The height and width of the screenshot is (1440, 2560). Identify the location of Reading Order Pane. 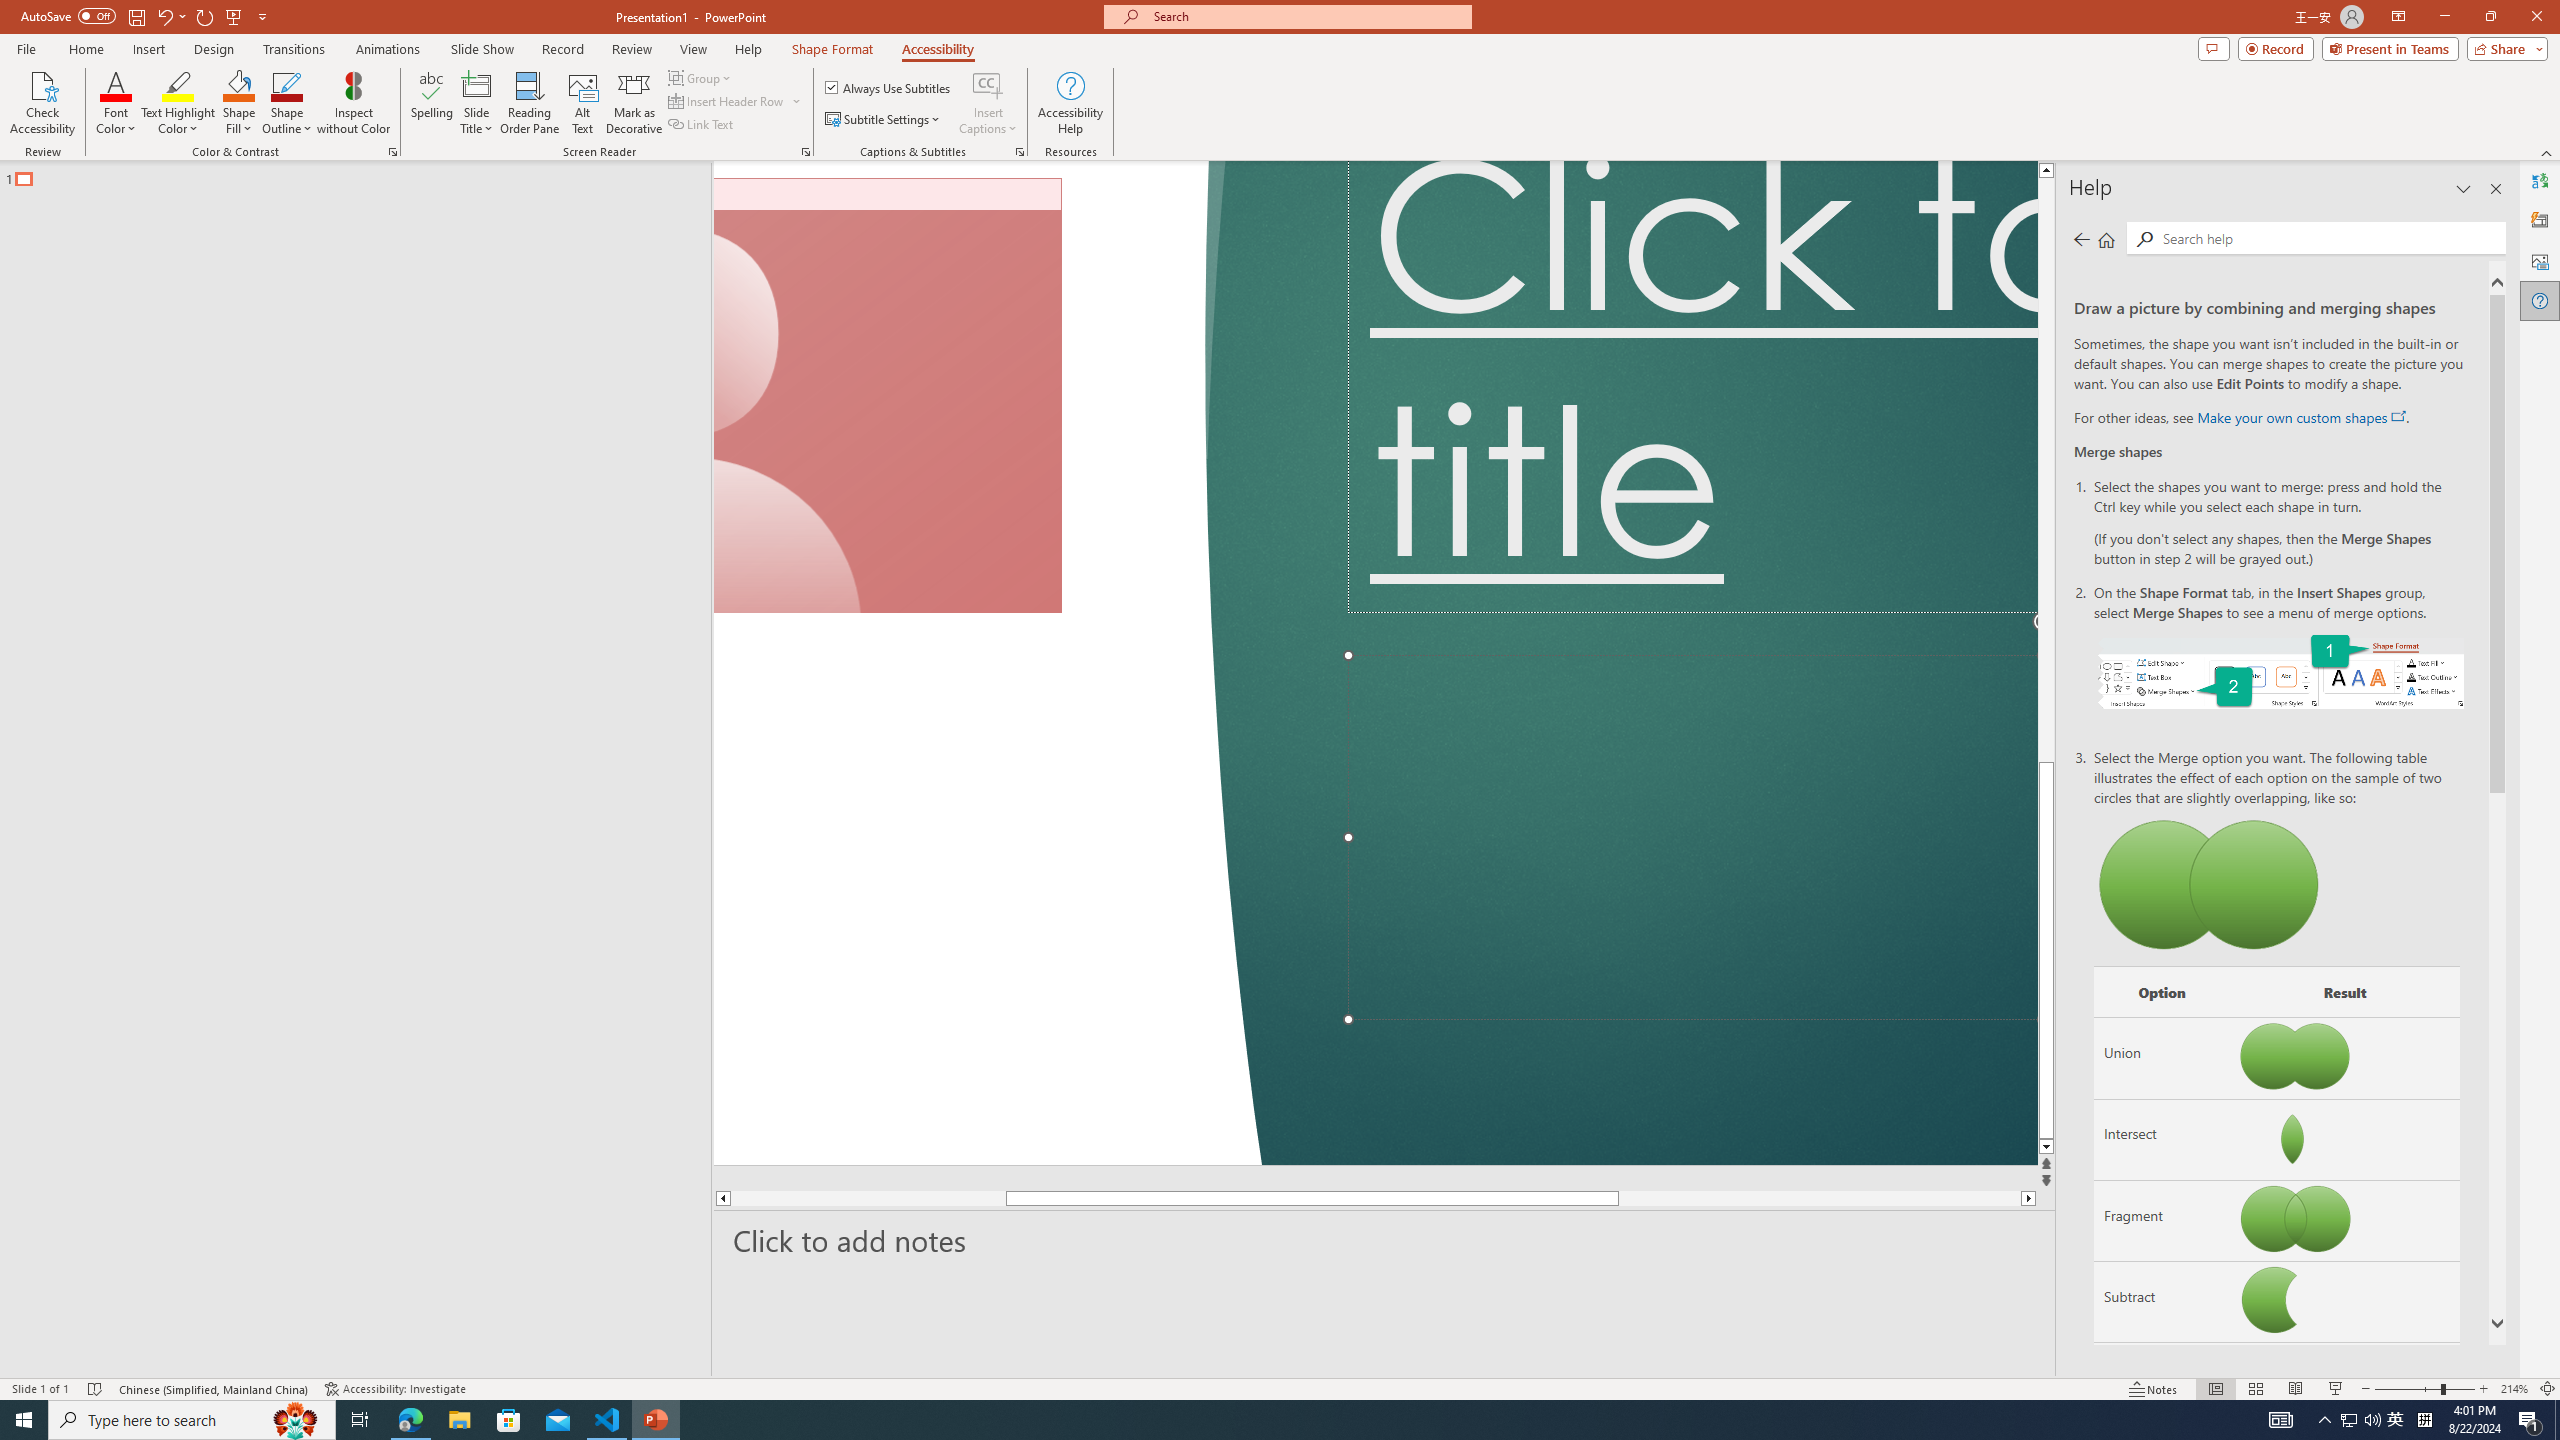
(531, 103).